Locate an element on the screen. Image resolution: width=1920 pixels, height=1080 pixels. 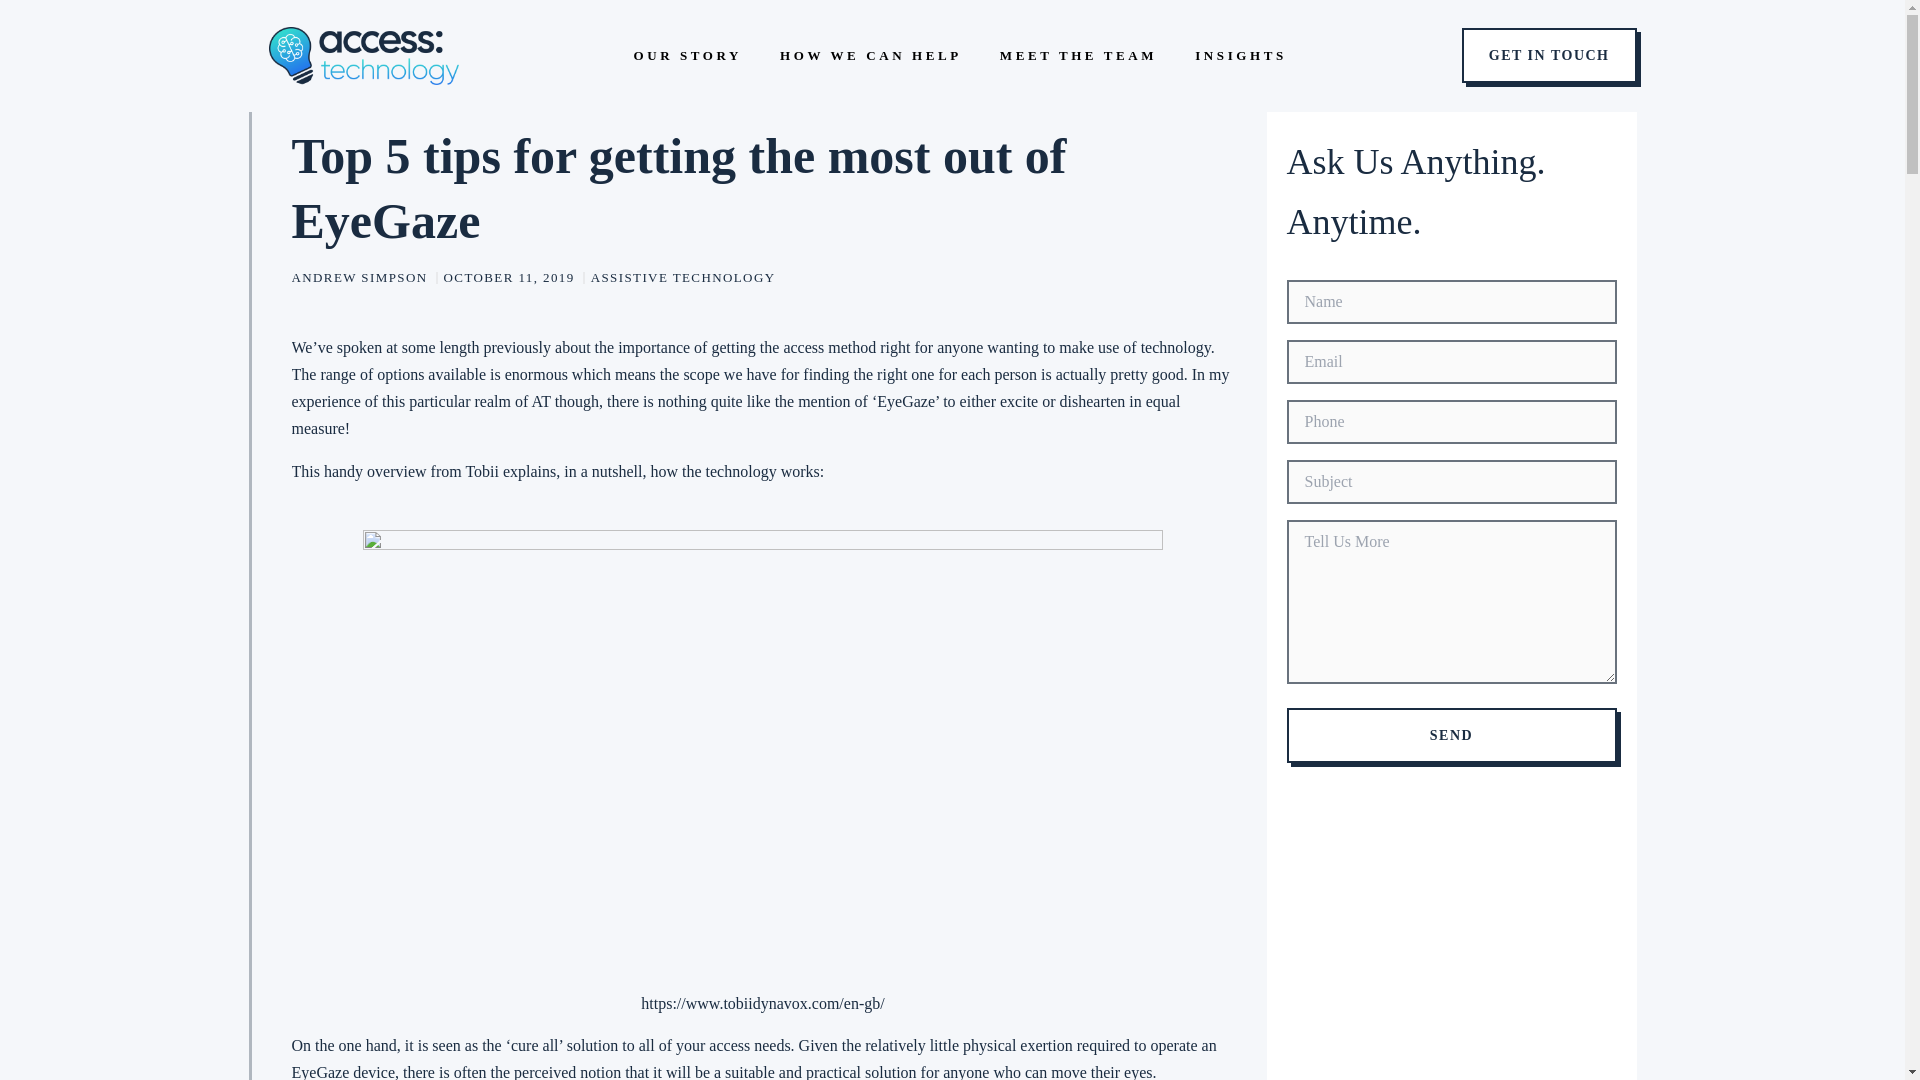
OUR STORY is located at coordinates (687, 54).